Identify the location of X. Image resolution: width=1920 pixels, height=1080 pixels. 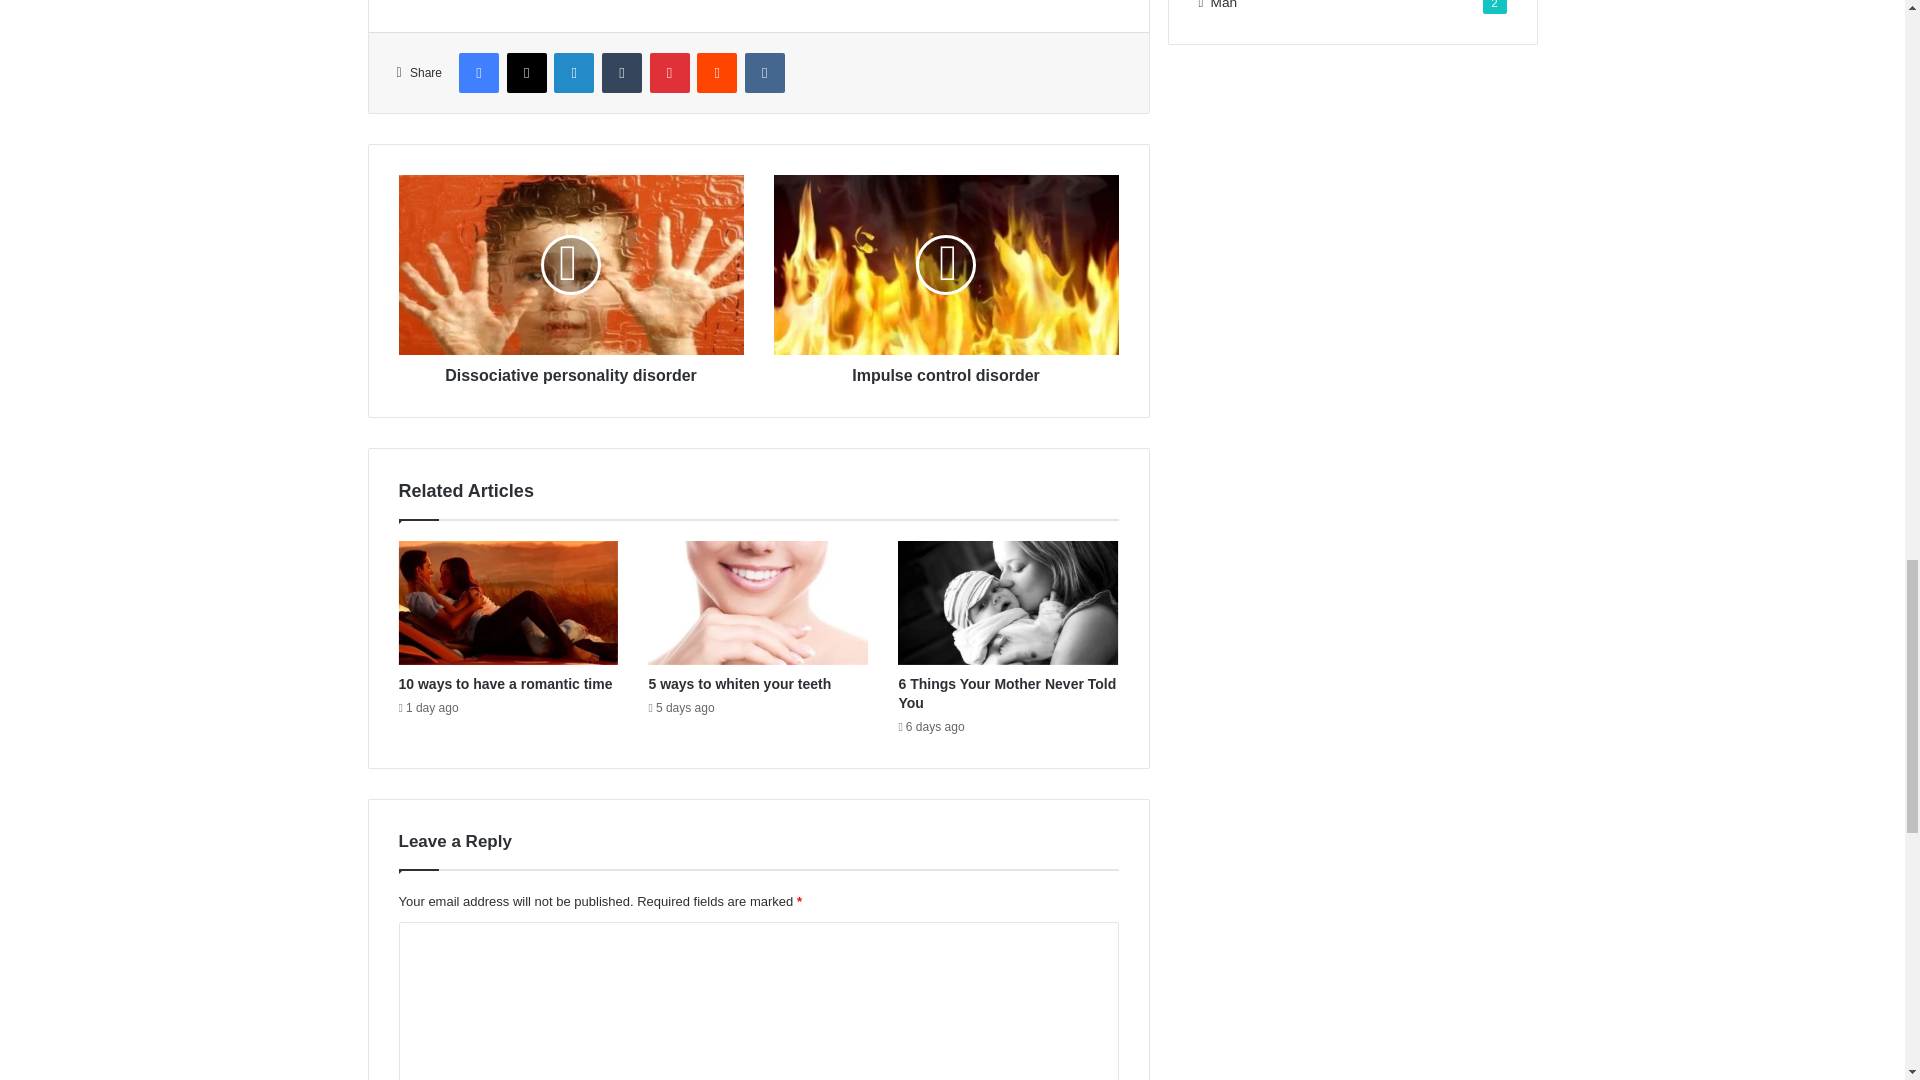
(526, 72).